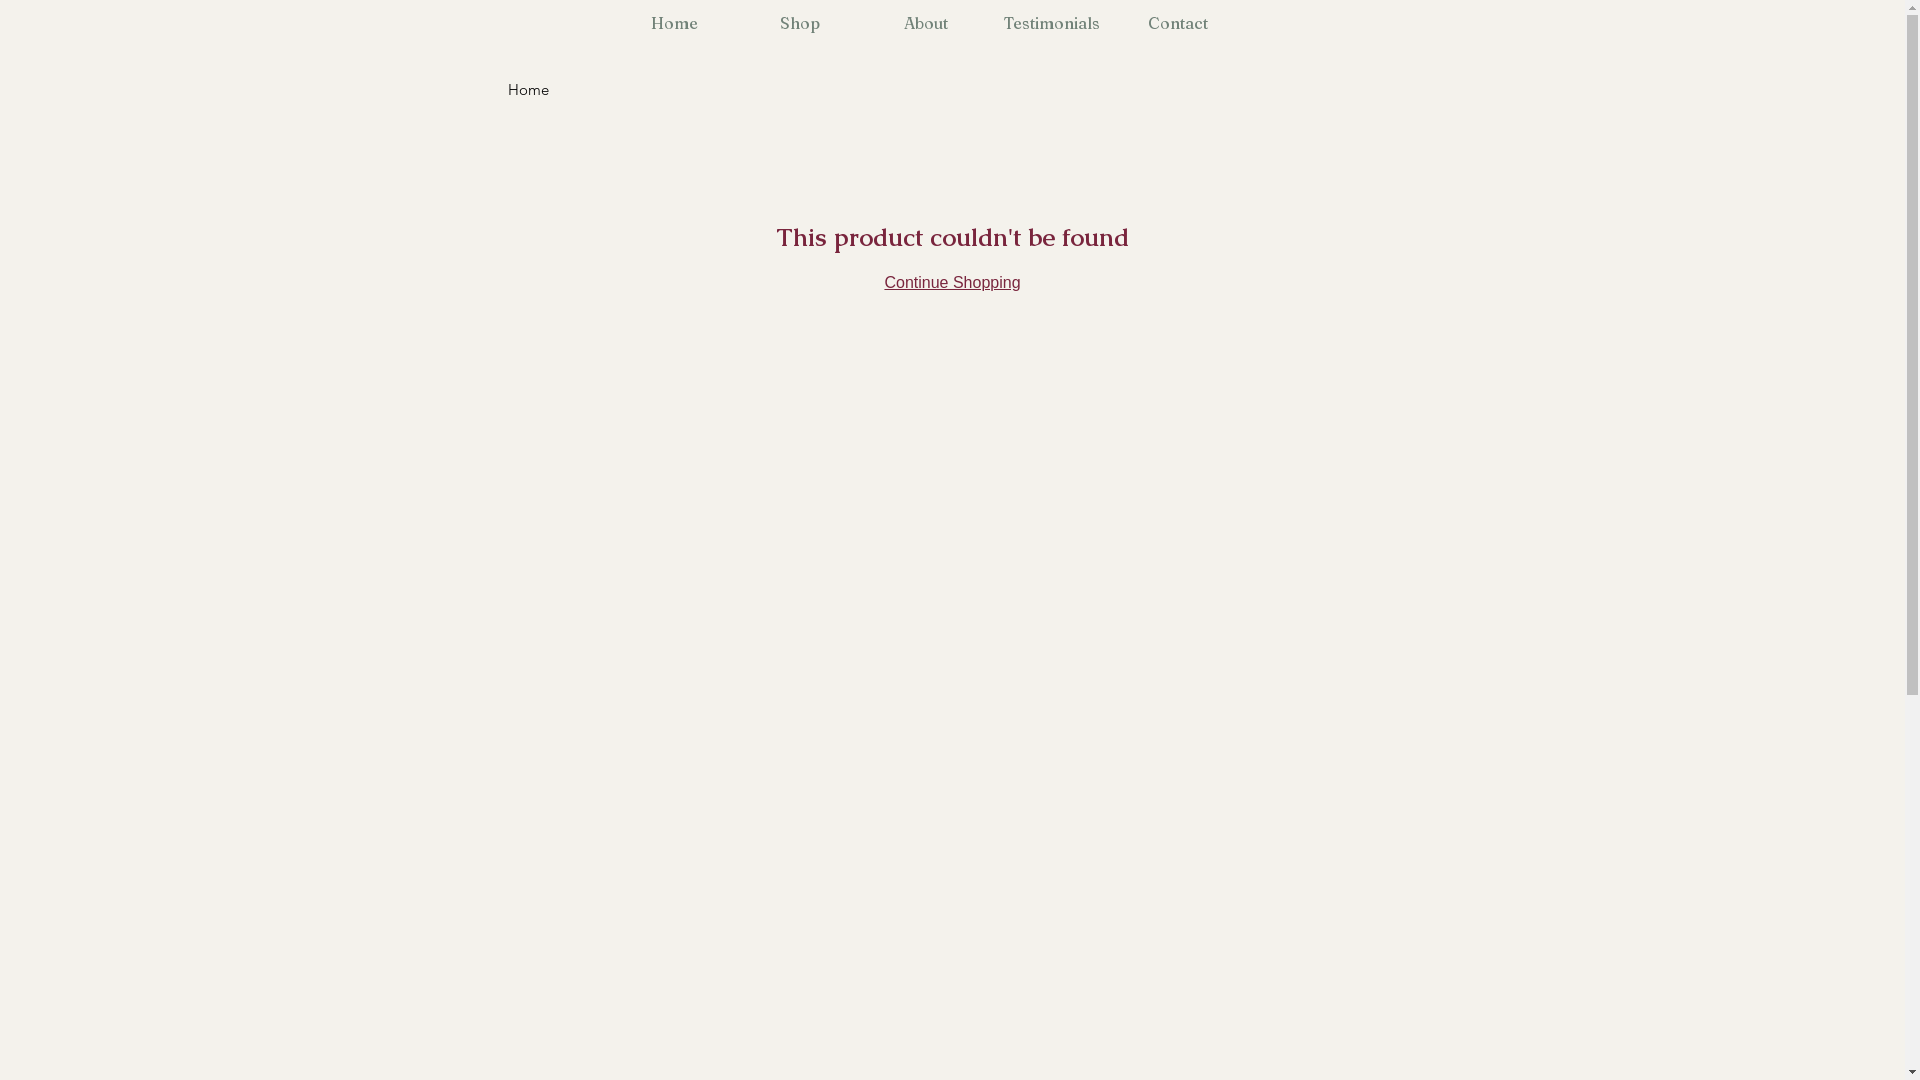  I want to click on Home, so click(674, 24).